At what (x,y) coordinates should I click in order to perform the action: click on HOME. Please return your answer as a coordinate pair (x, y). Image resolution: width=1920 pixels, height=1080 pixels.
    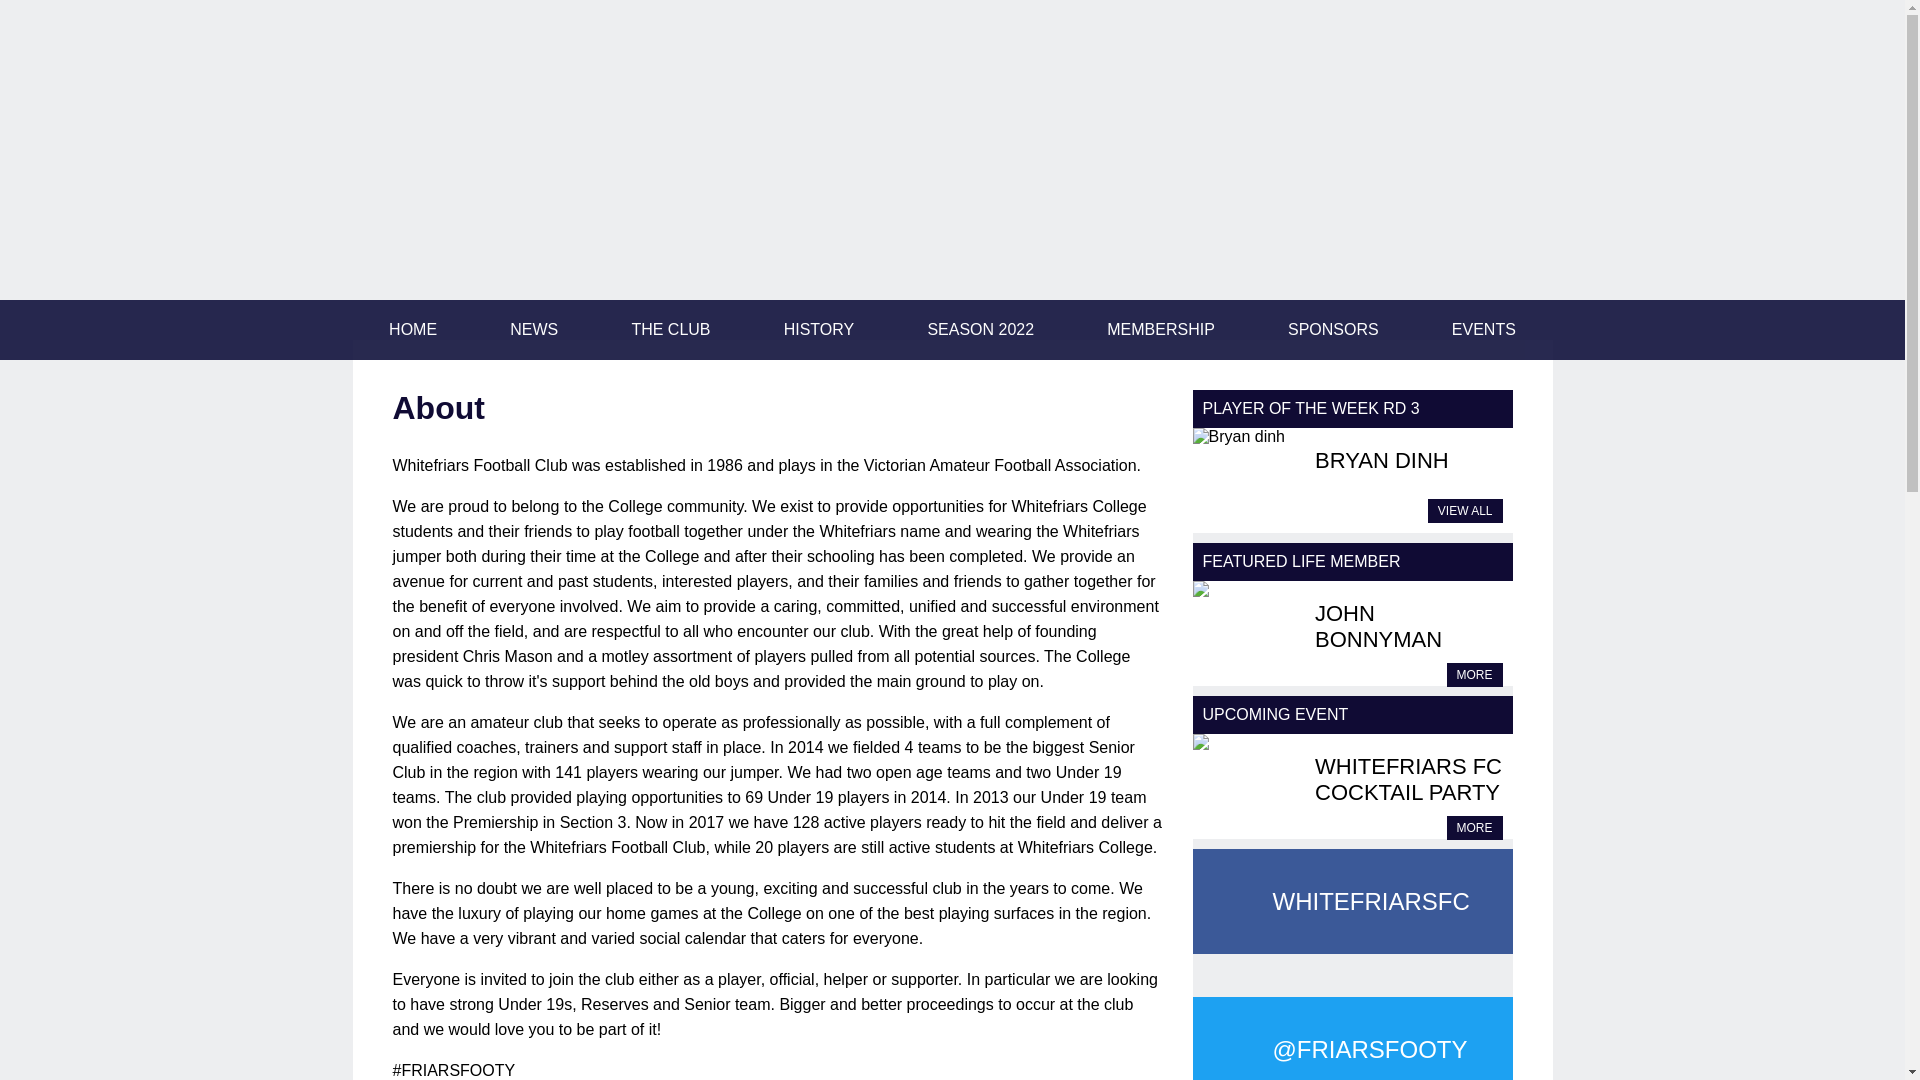
    Looking at the image, I should click on (413, 329).